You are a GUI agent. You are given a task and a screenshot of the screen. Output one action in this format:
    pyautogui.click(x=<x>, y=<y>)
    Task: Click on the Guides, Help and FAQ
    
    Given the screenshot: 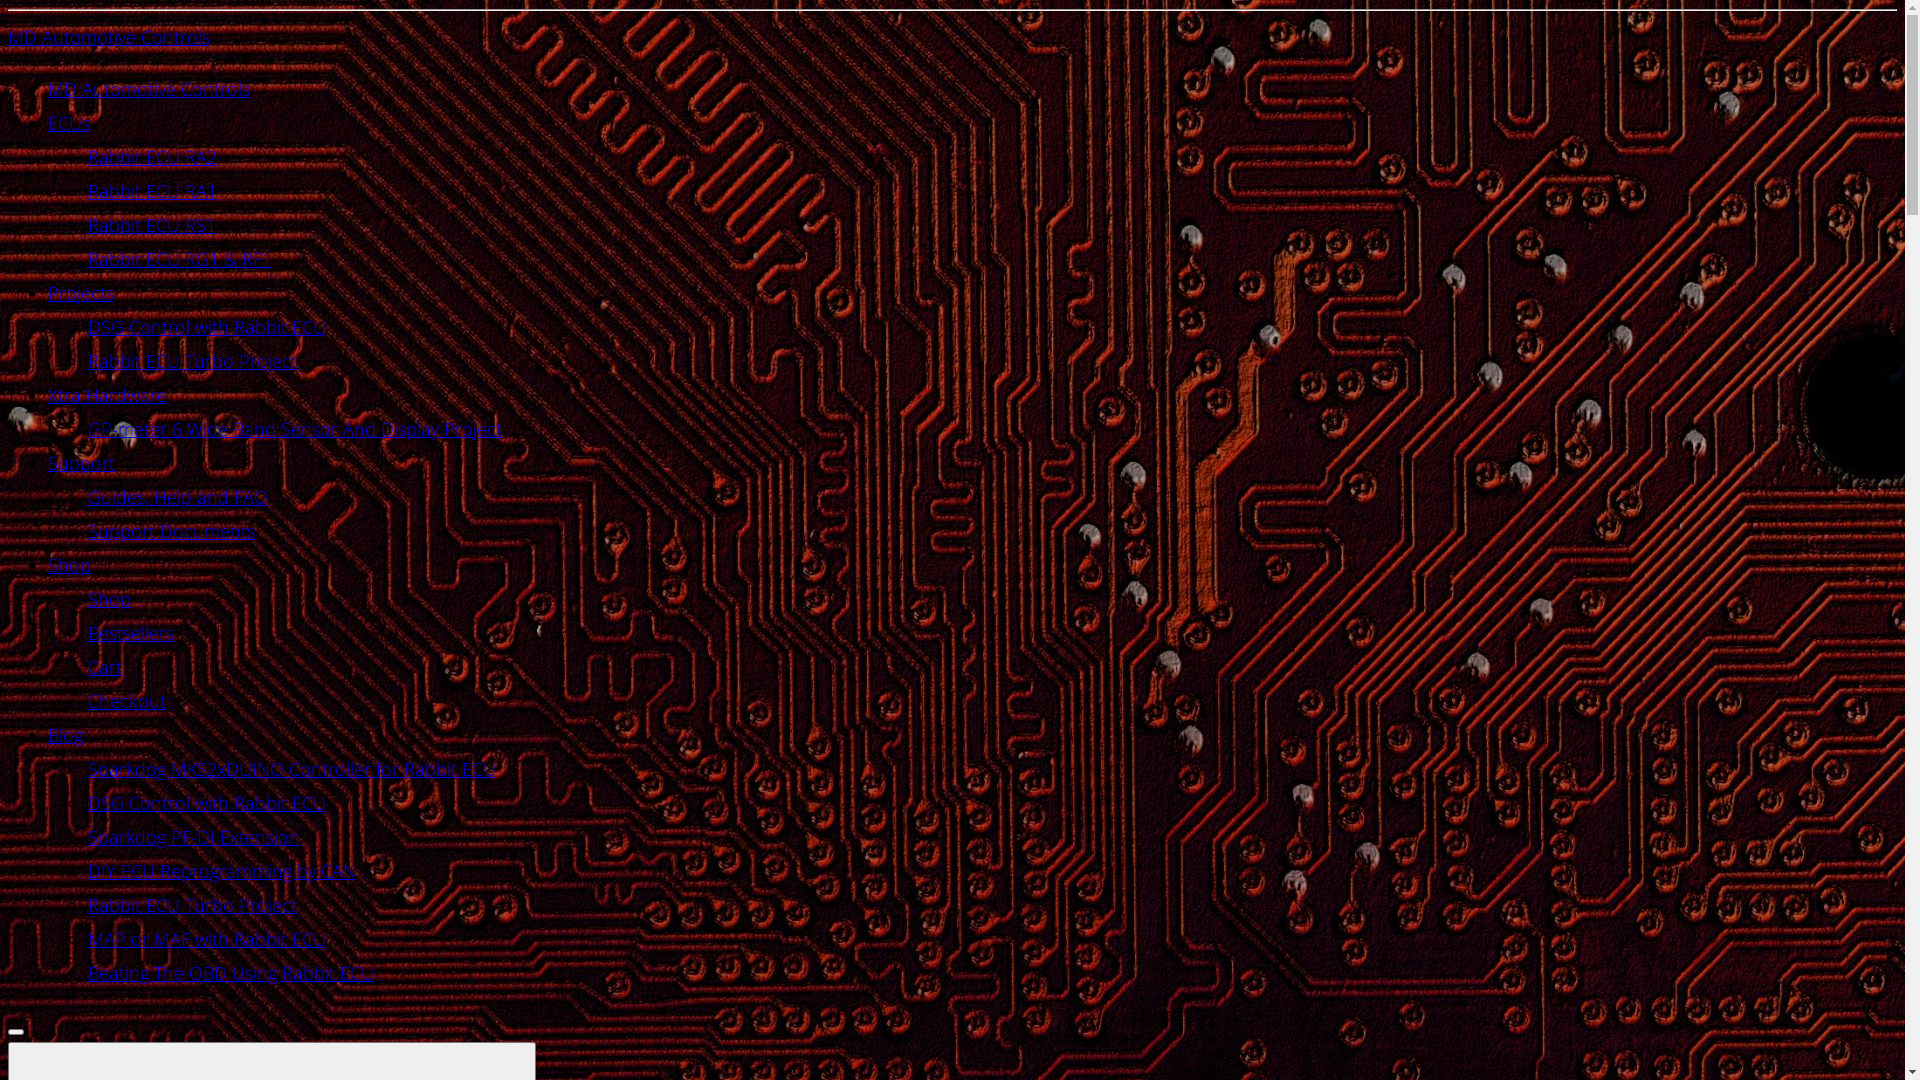 What is the action you would take?
    pyautogui.click(x=178, y=496)
    